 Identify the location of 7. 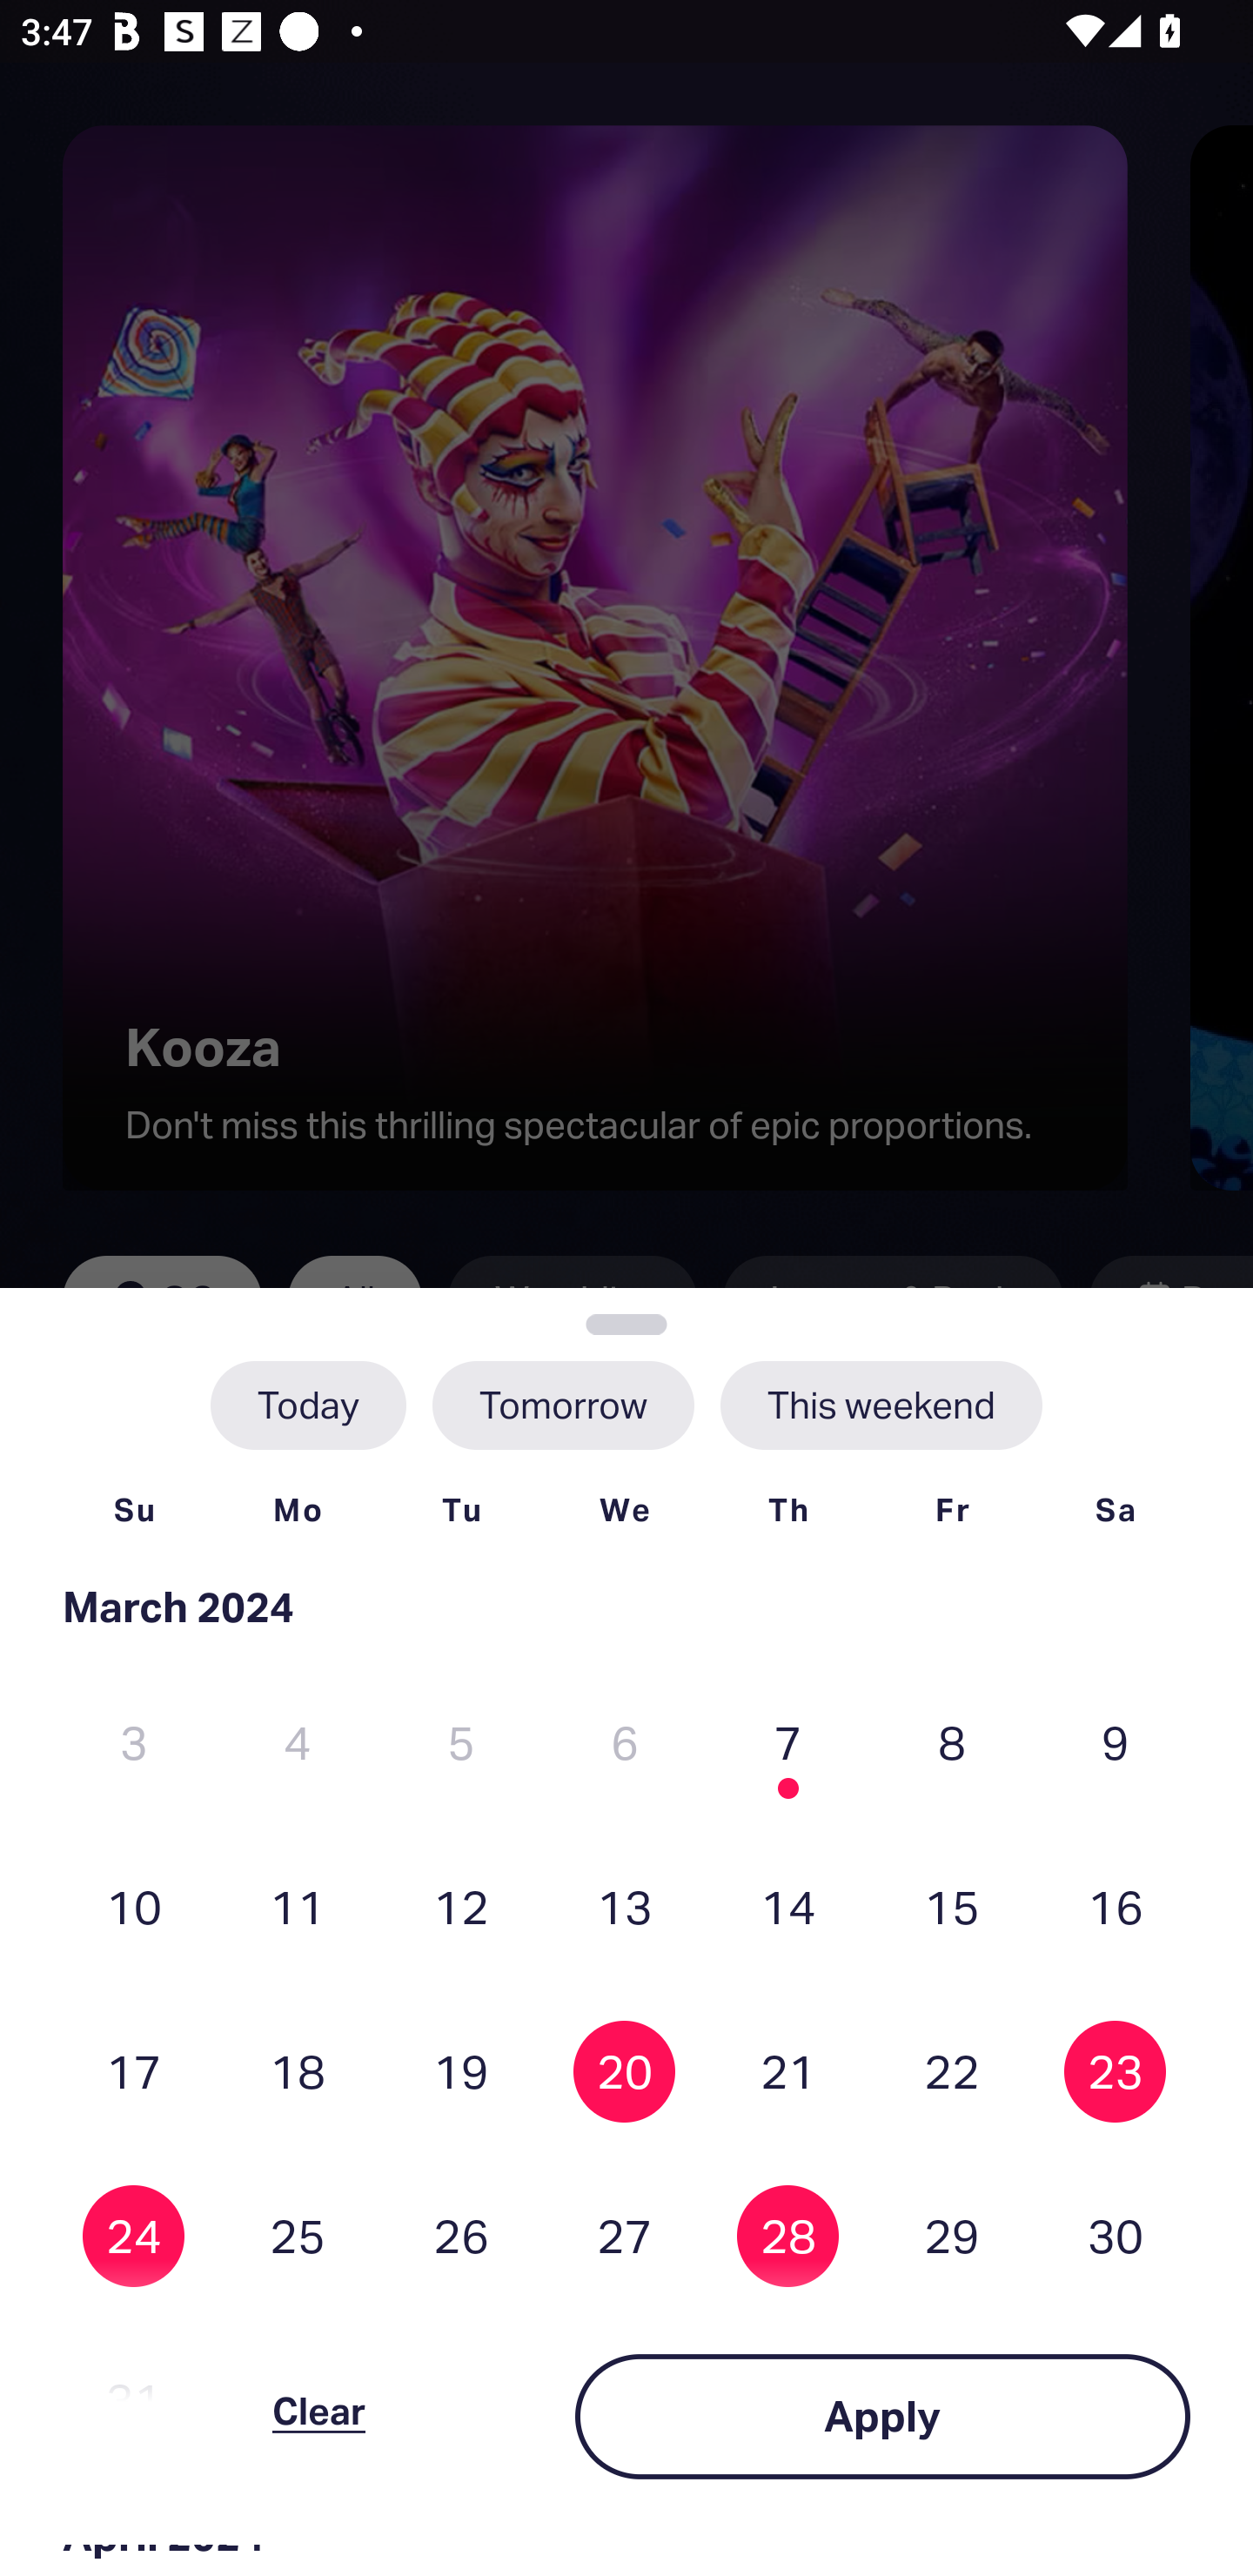
(787, 1742).